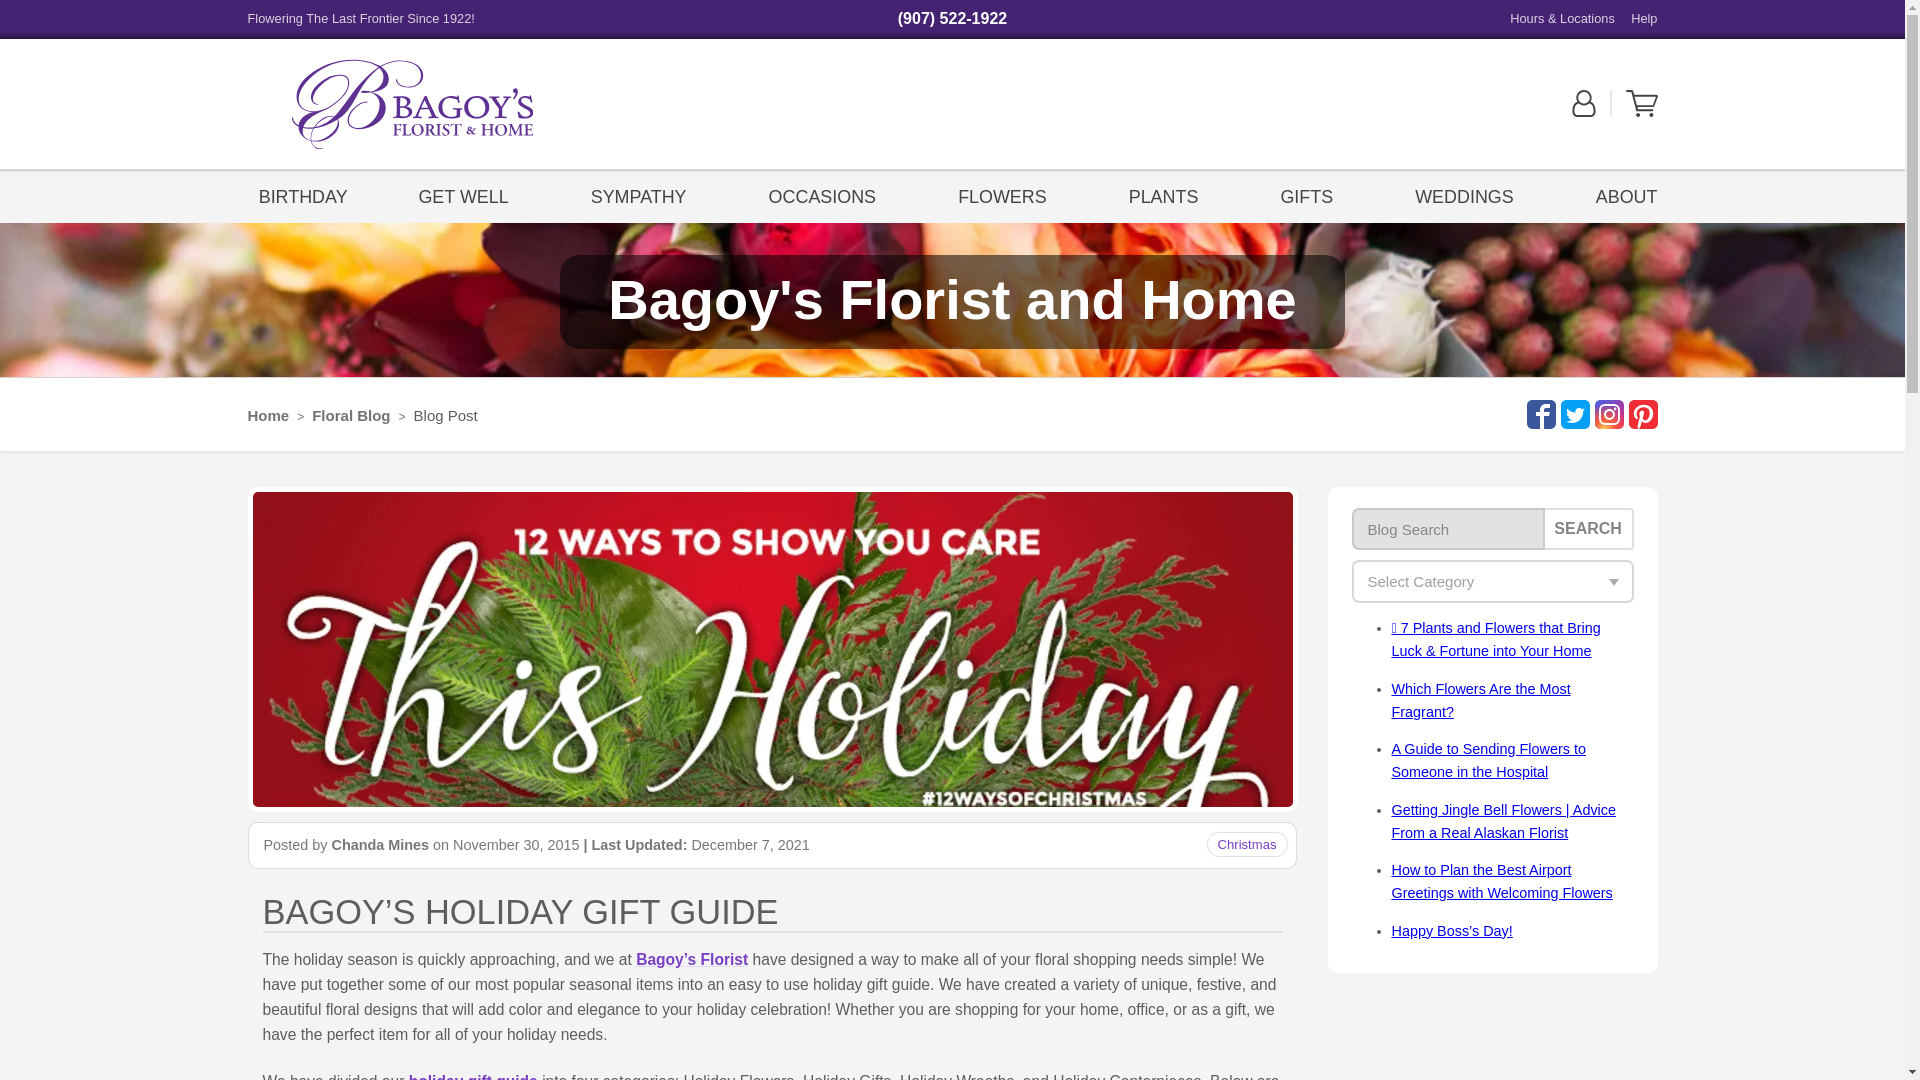 This screenshot has width=1920, height=1080. What do you see at coordinates (1572, 414) in the screenshot?
I see `Twitter` at bounding box center [1572, 414].